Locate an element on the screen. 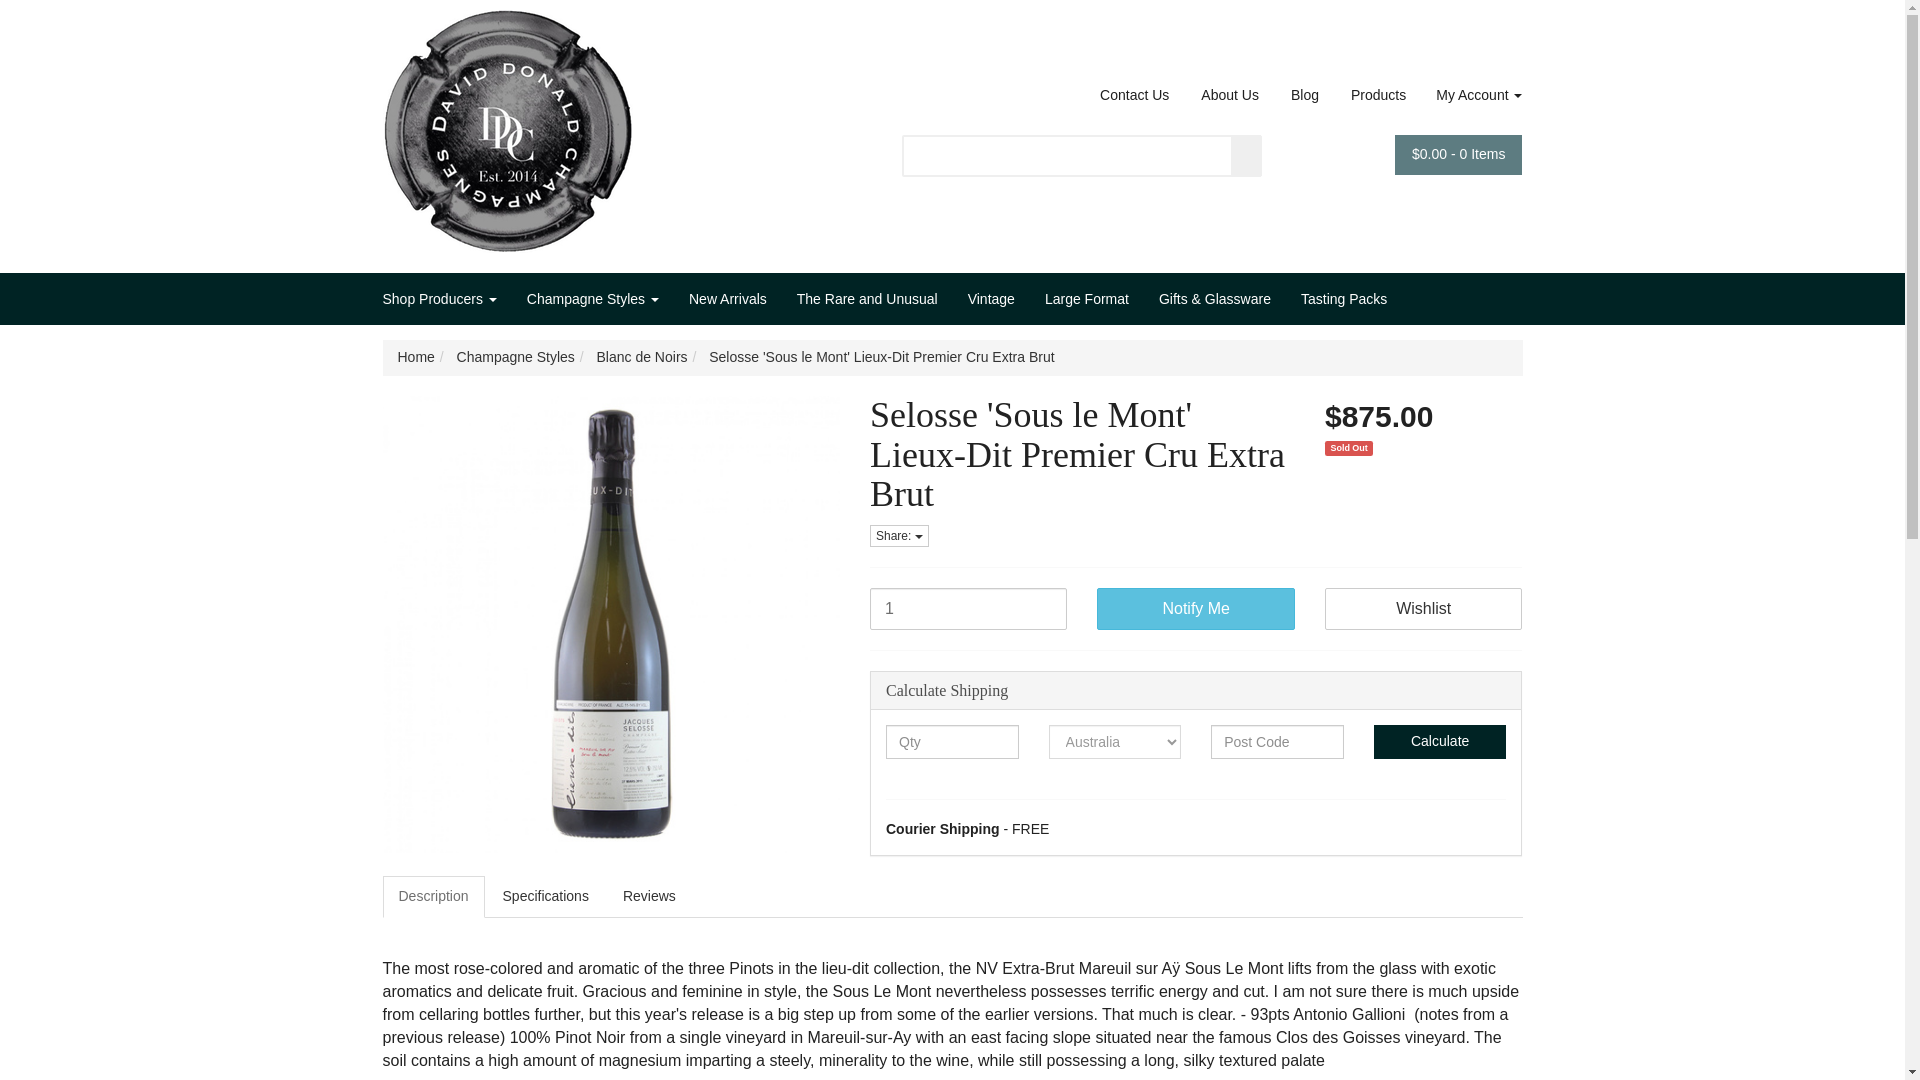  Add To Wishlist is located at coordinates (1423, 608).